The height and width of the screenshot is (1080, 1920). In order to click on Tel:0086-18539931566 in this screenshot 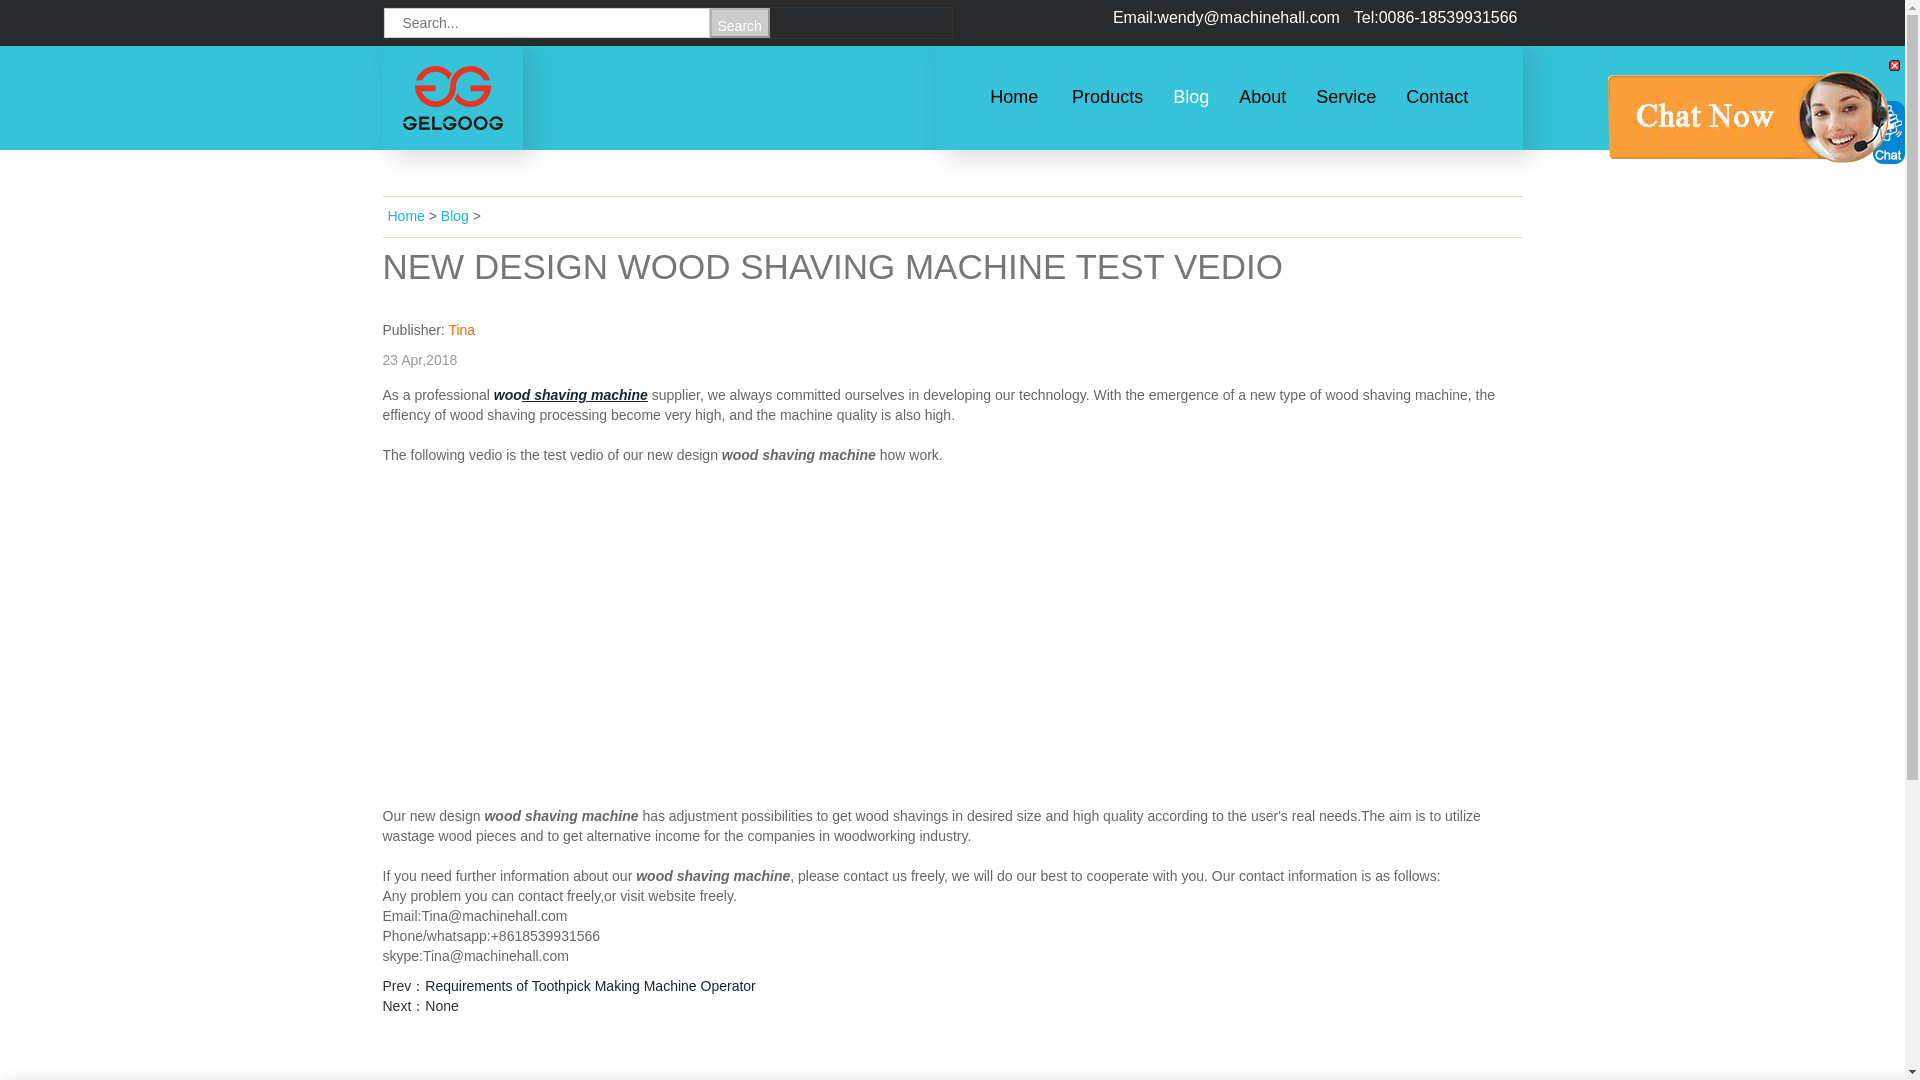, I will do `click(1436, 16)`.